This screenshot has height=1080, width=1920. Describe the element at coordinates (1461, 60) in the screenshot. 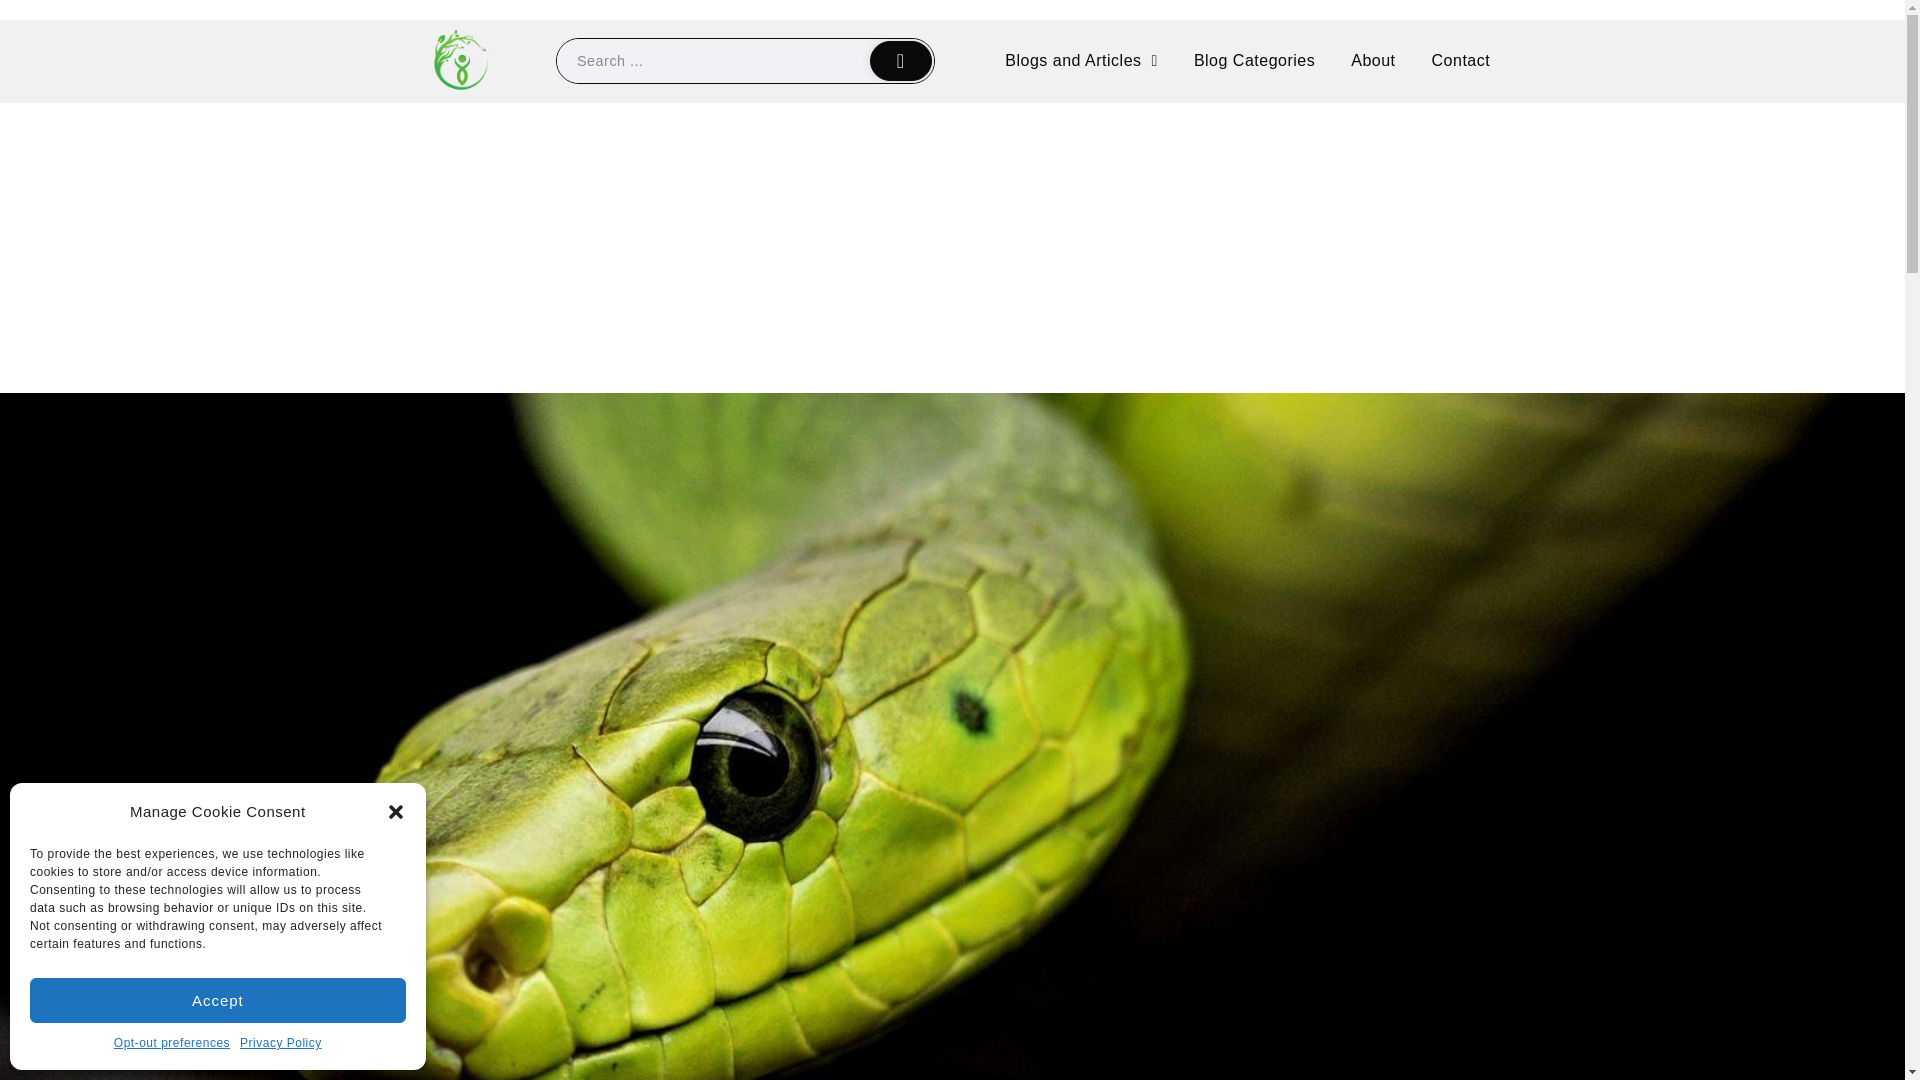

I see `Contact` at that location.